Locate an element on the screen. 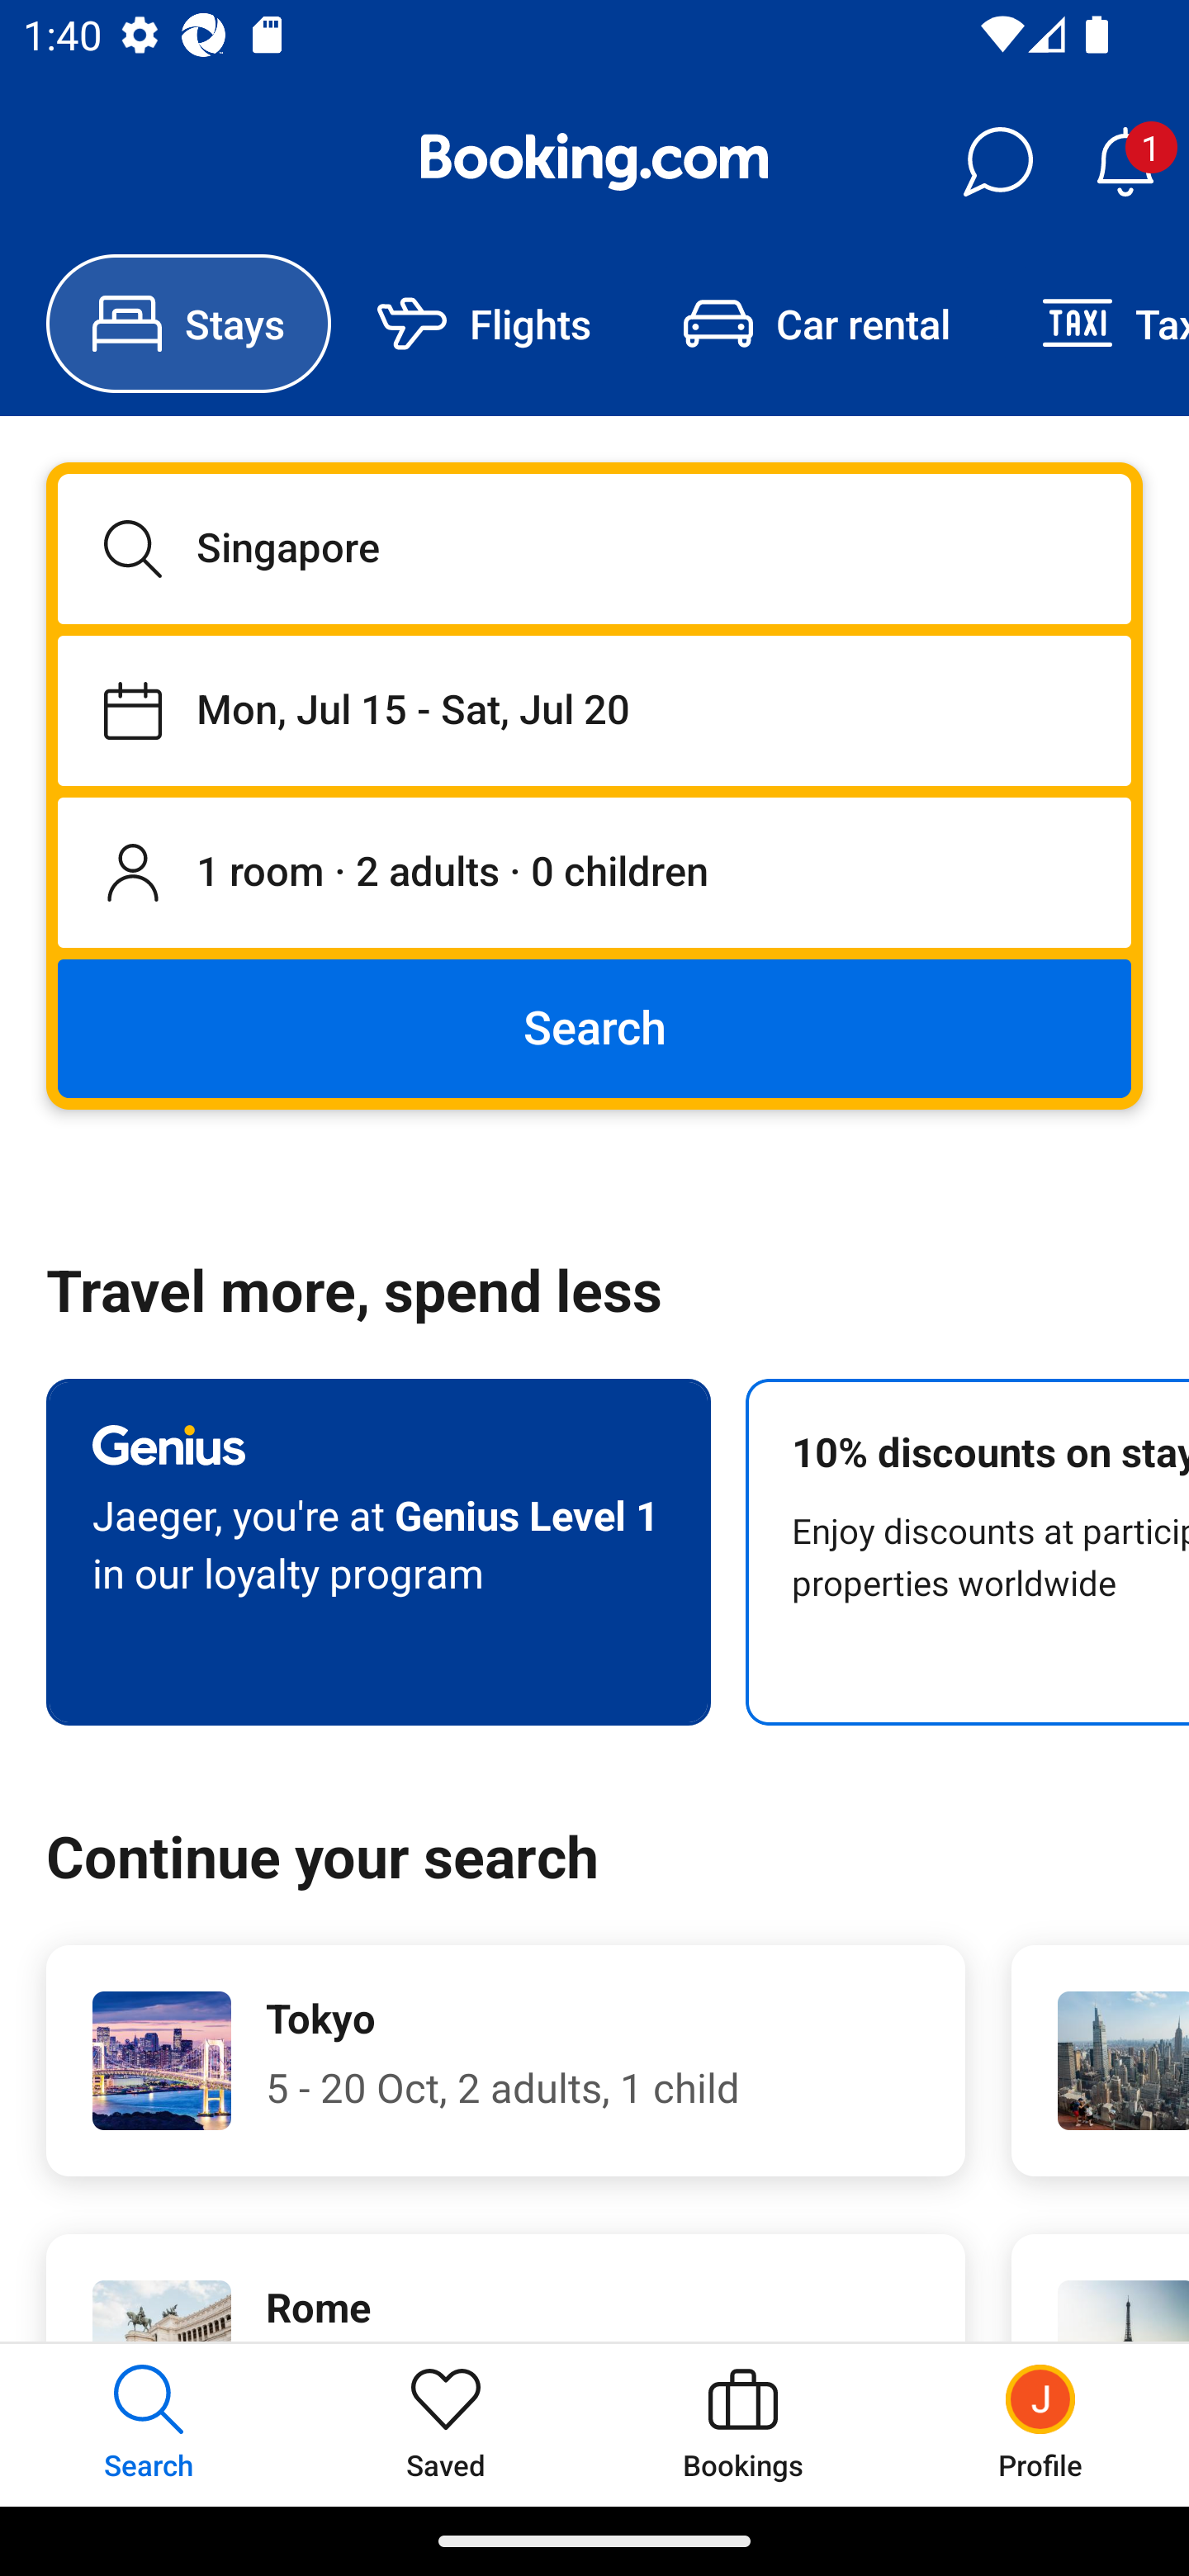 The width and height of the screenshot is (1189, 2576). Saved is located at coordinates (446, 2424).